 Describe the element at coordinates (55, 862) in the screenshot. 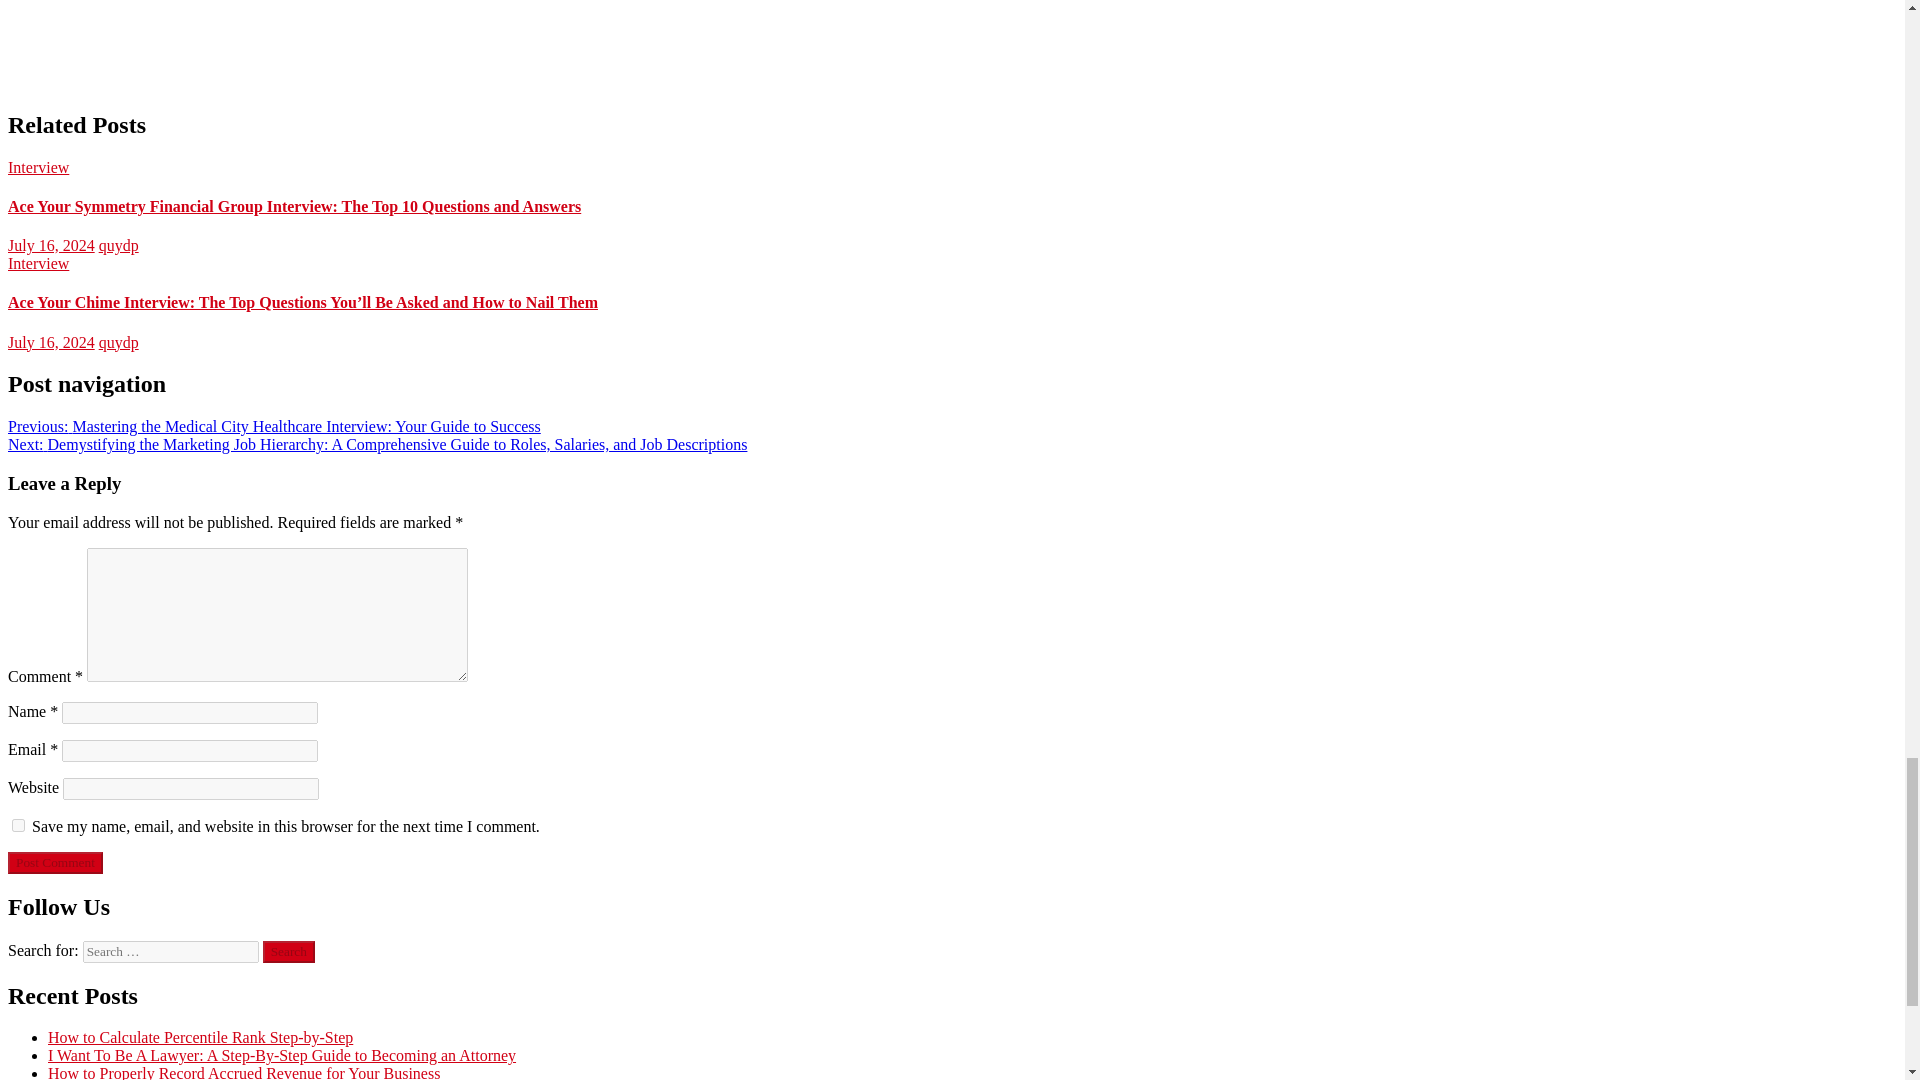

I see `Post Comment` at that location.